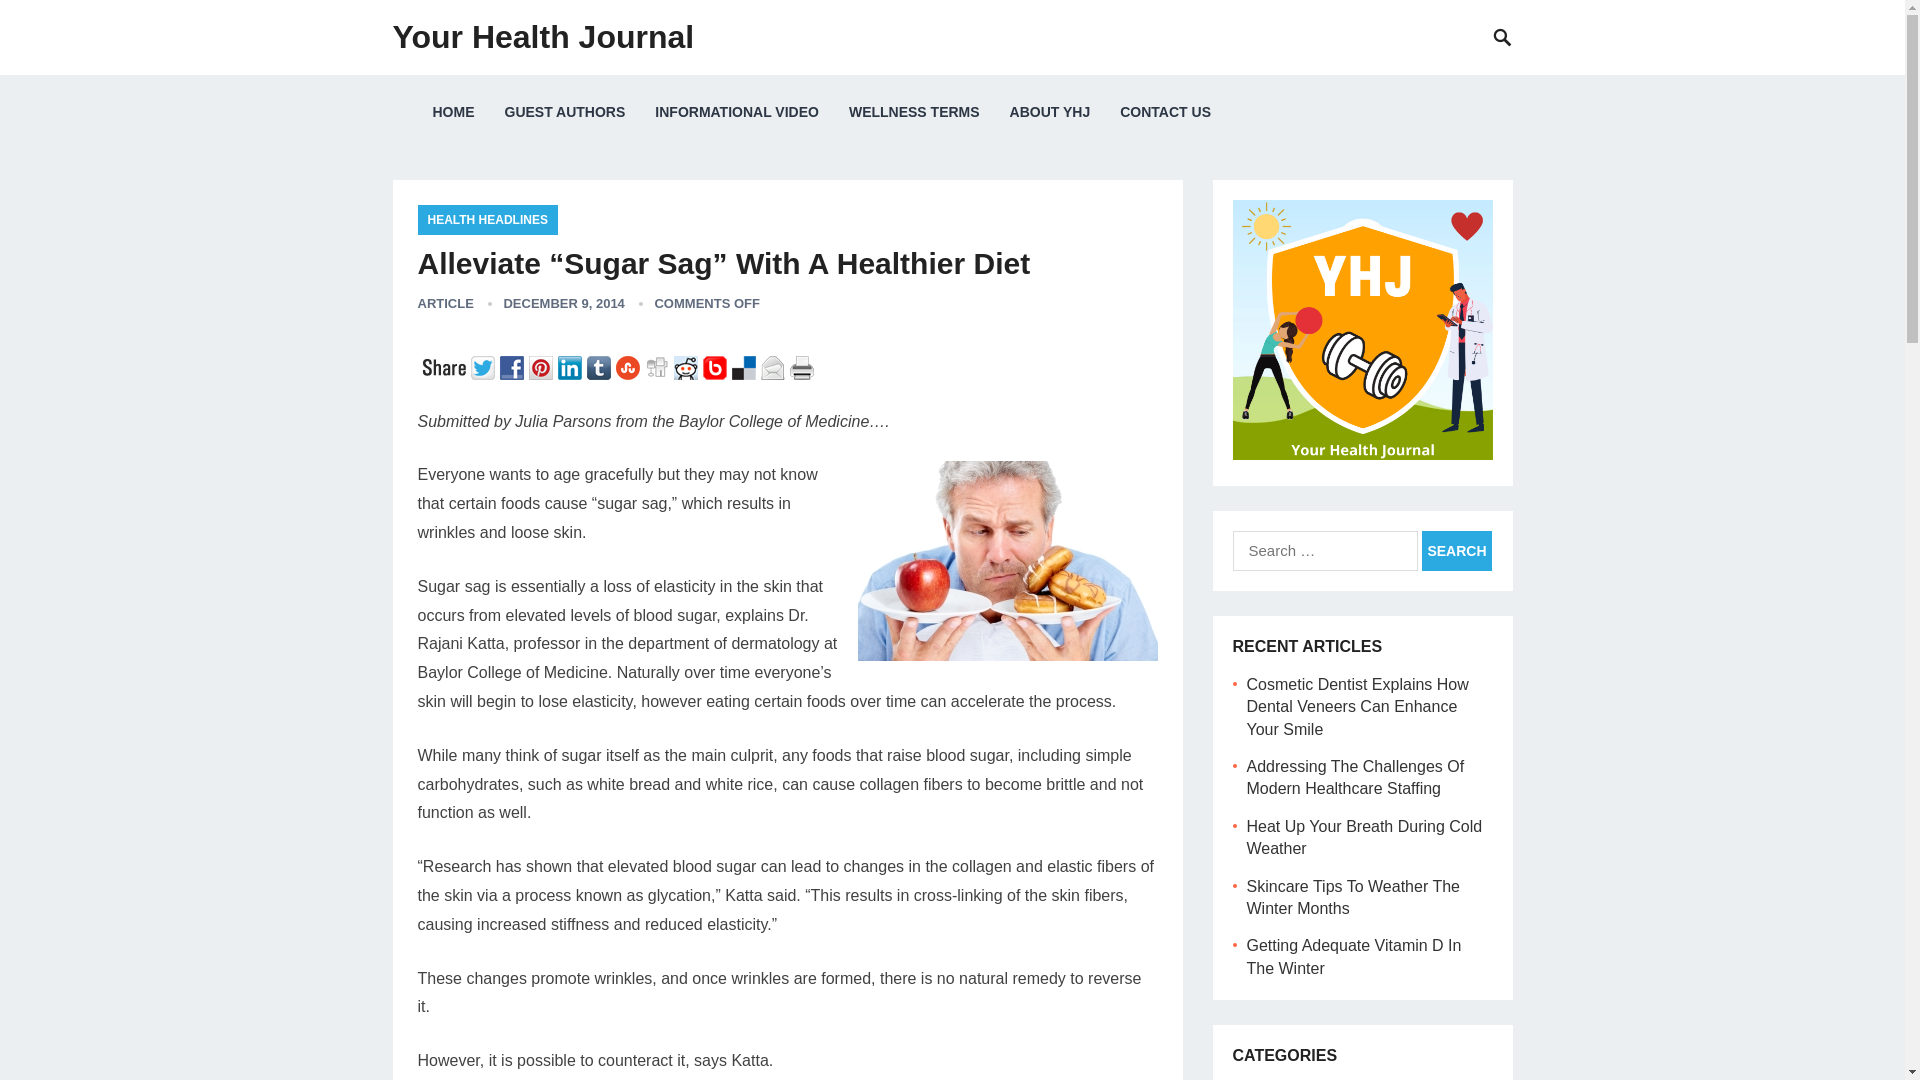 The width and height of the screenshot is (1920, 1080). What do you see at coordinates (746, 366) in the screenshot?
I see `Delicious` at bounding box center [746, 366].